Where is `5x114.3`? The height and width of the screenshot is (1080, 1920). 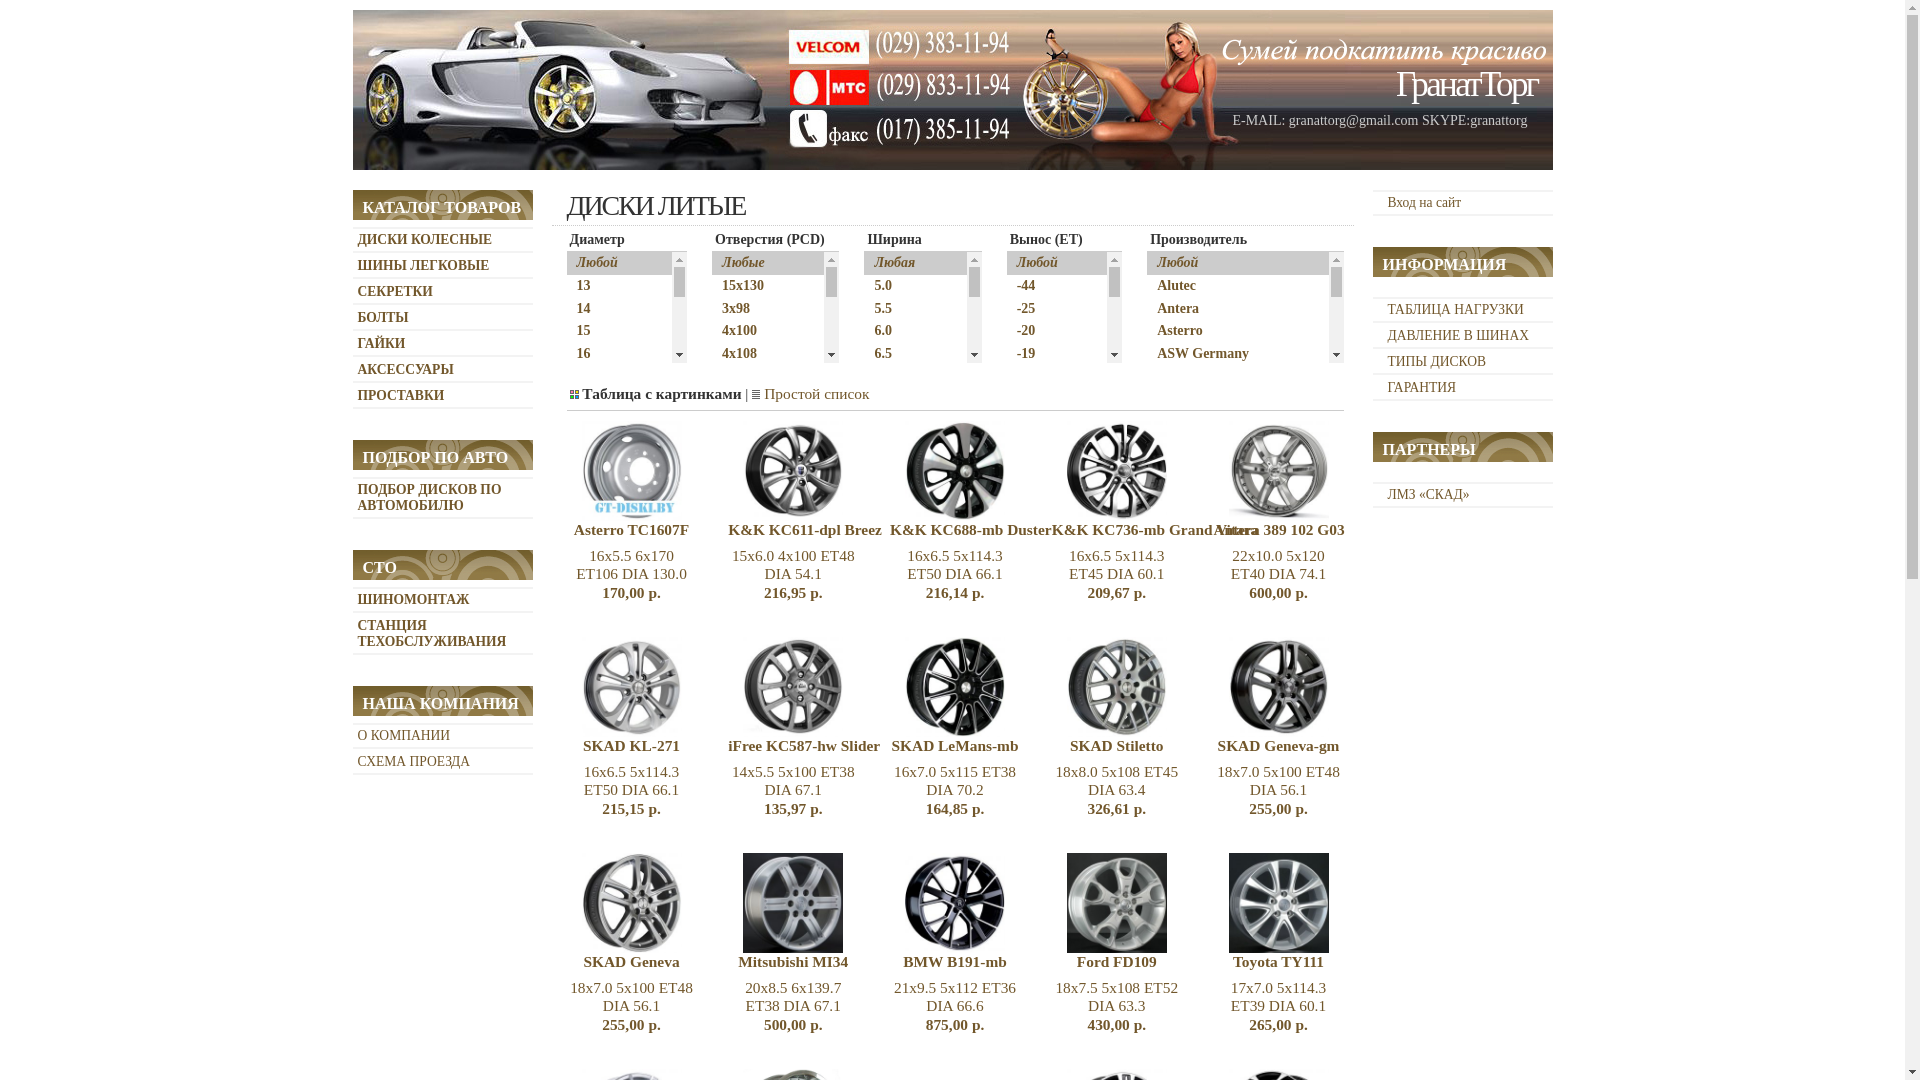
5x114.3 is located at coordinates (751, 538).